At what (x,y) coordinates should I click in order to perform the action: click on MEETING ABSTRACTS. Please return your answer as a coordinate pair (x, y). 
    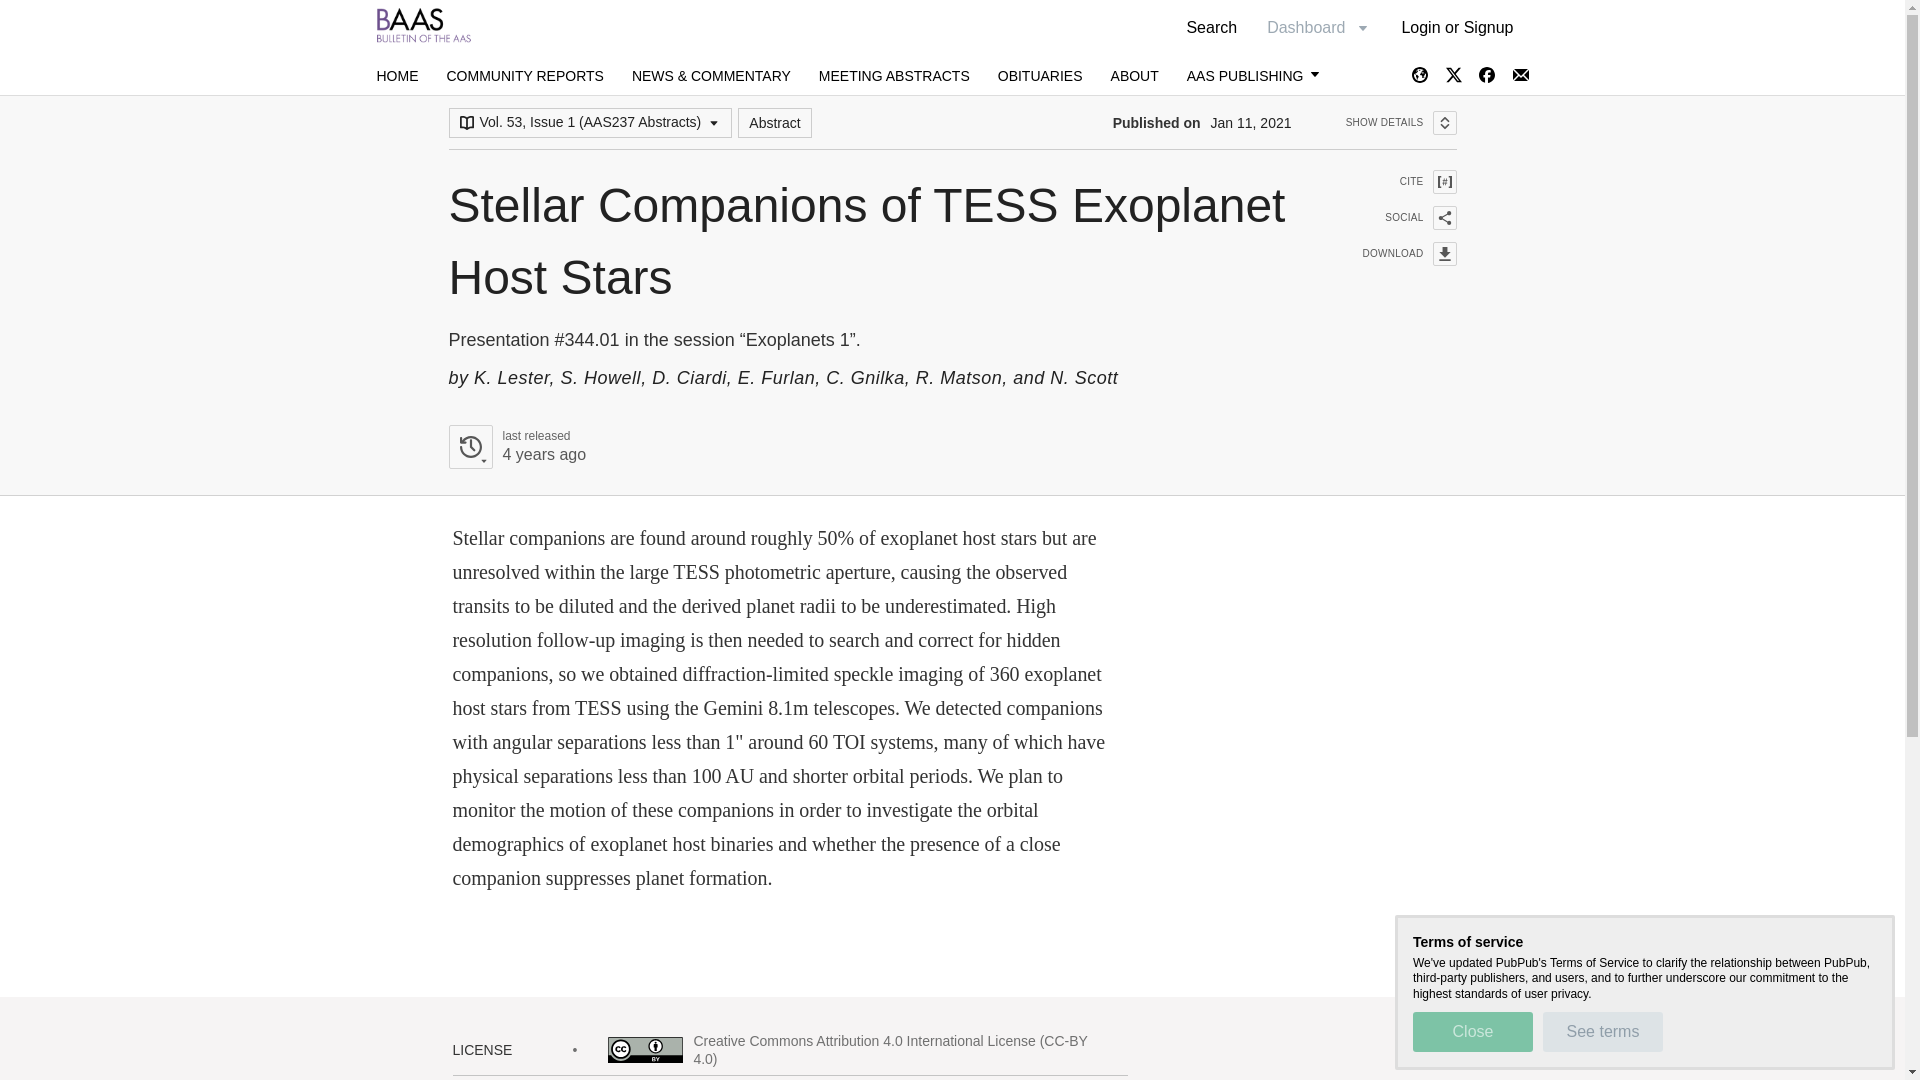
    Looking at the image, I should click on (894, 76).